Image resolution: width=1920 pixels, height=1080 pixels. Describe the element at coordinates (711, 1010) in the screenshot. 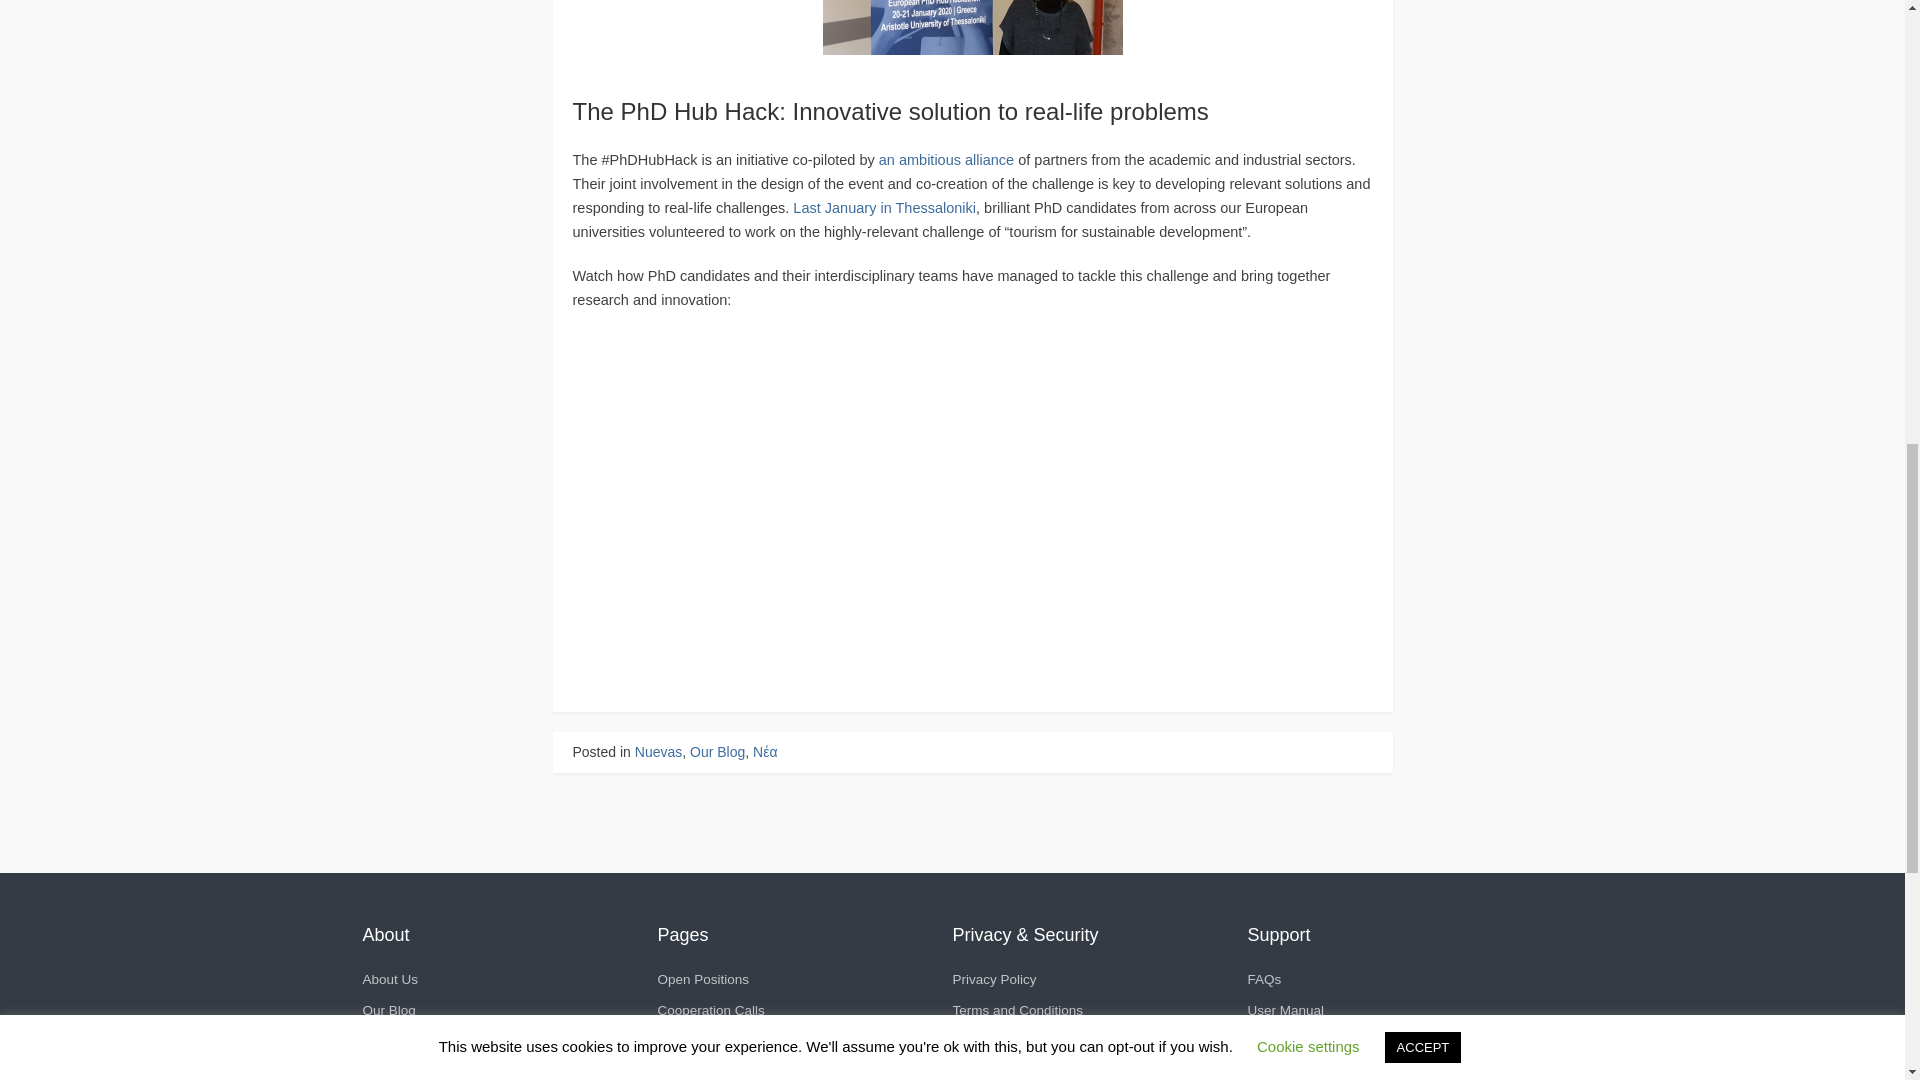

I see `Cooperation Calls` at that location.